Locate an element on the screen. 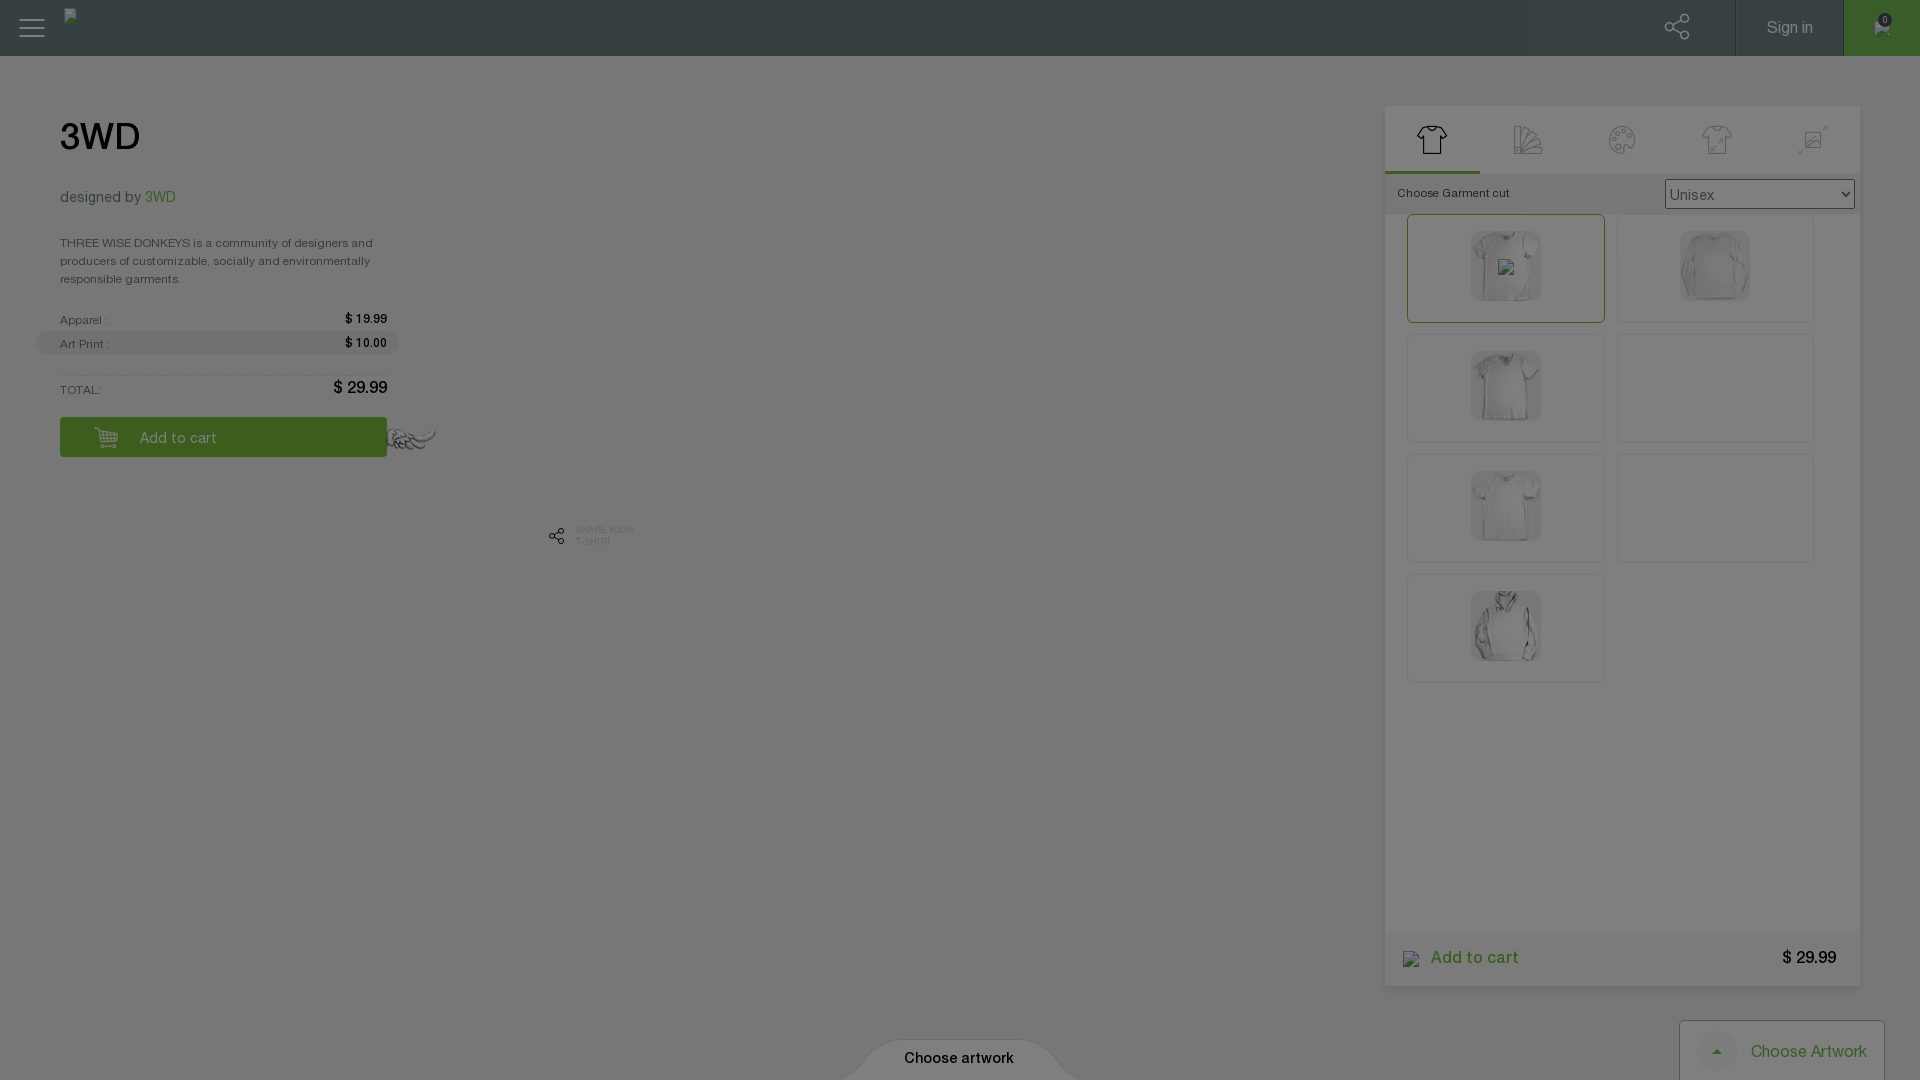  Add to cart is located at coordinates (1452, 960).